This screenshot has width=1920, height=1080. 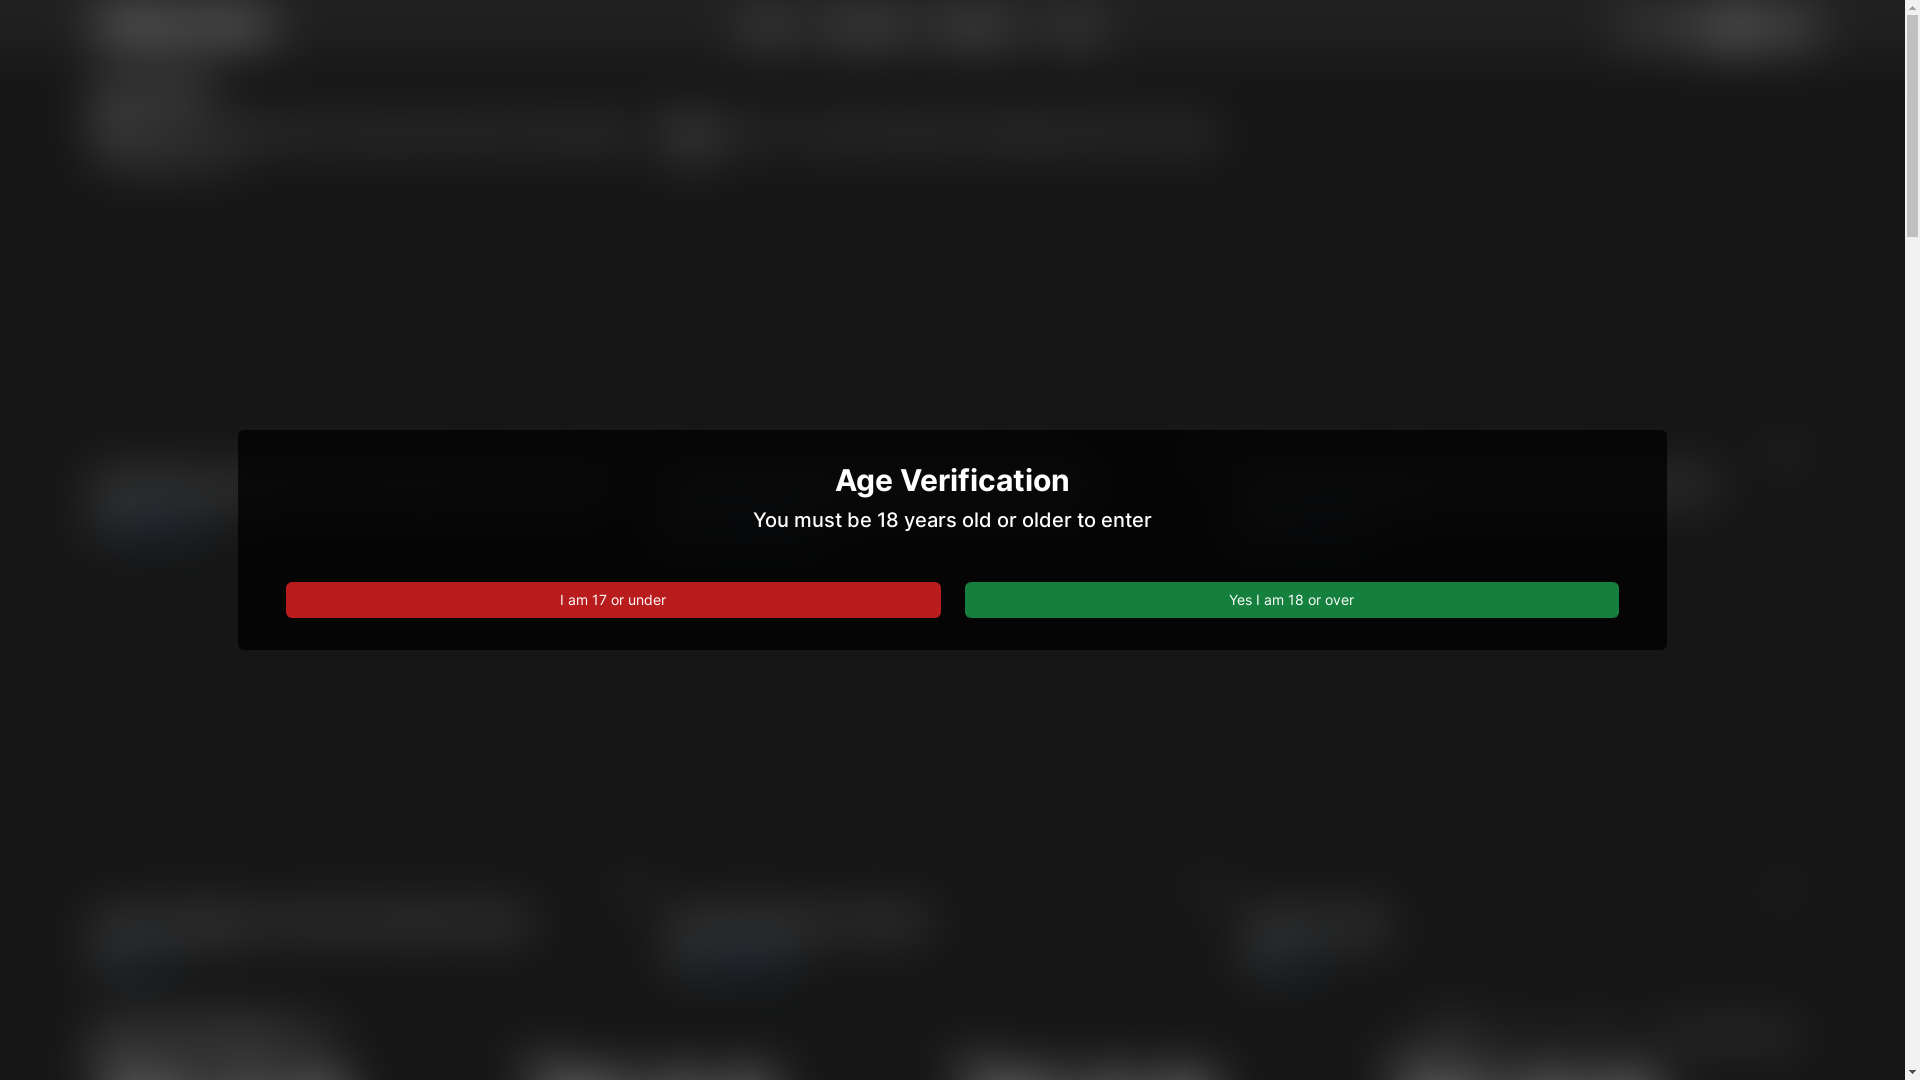 I want to click on Lexxxi Nicole Scarlet, so click(x=758, y=524).